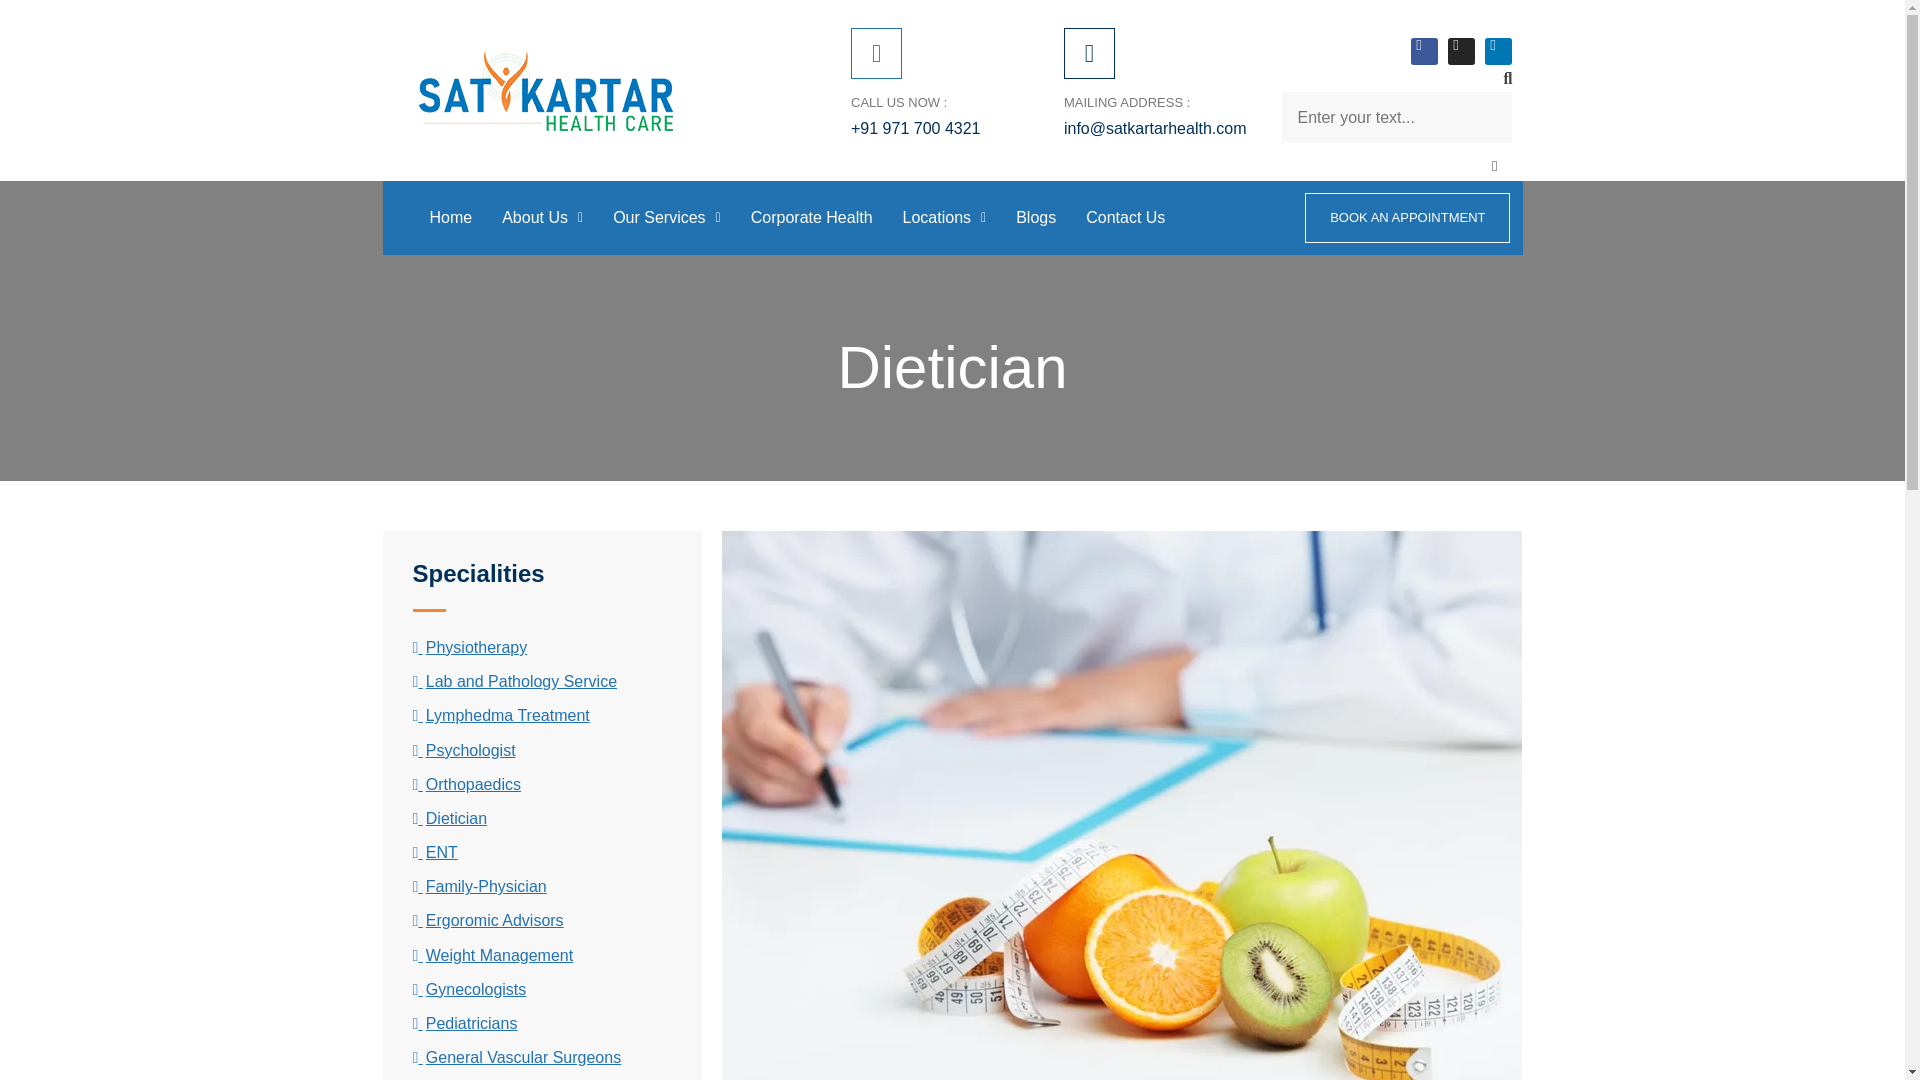 This screenshot has height=1080, width=1920. I want to click on Our Services, so click(666, 218).